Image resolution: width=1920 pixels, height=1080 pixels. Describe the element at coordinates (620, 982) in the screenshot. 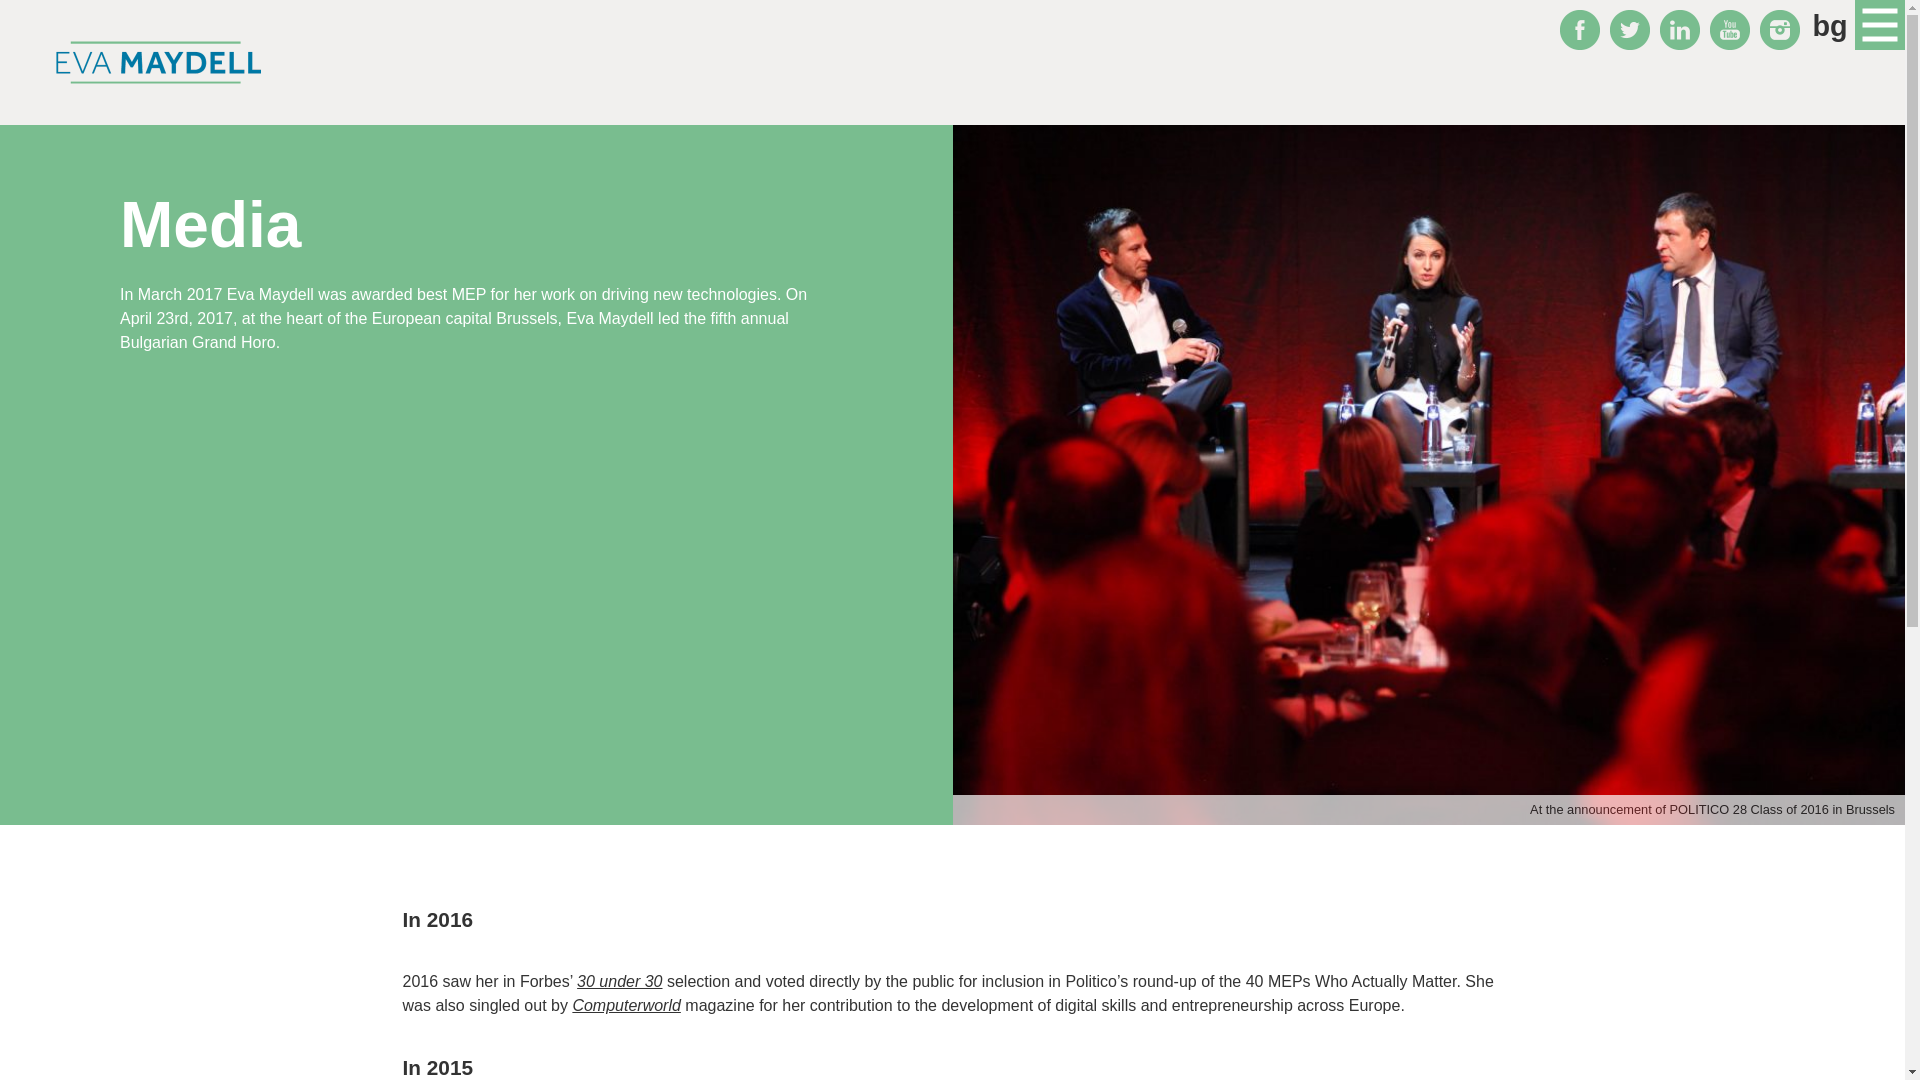

I see `30 under 30` at that location.